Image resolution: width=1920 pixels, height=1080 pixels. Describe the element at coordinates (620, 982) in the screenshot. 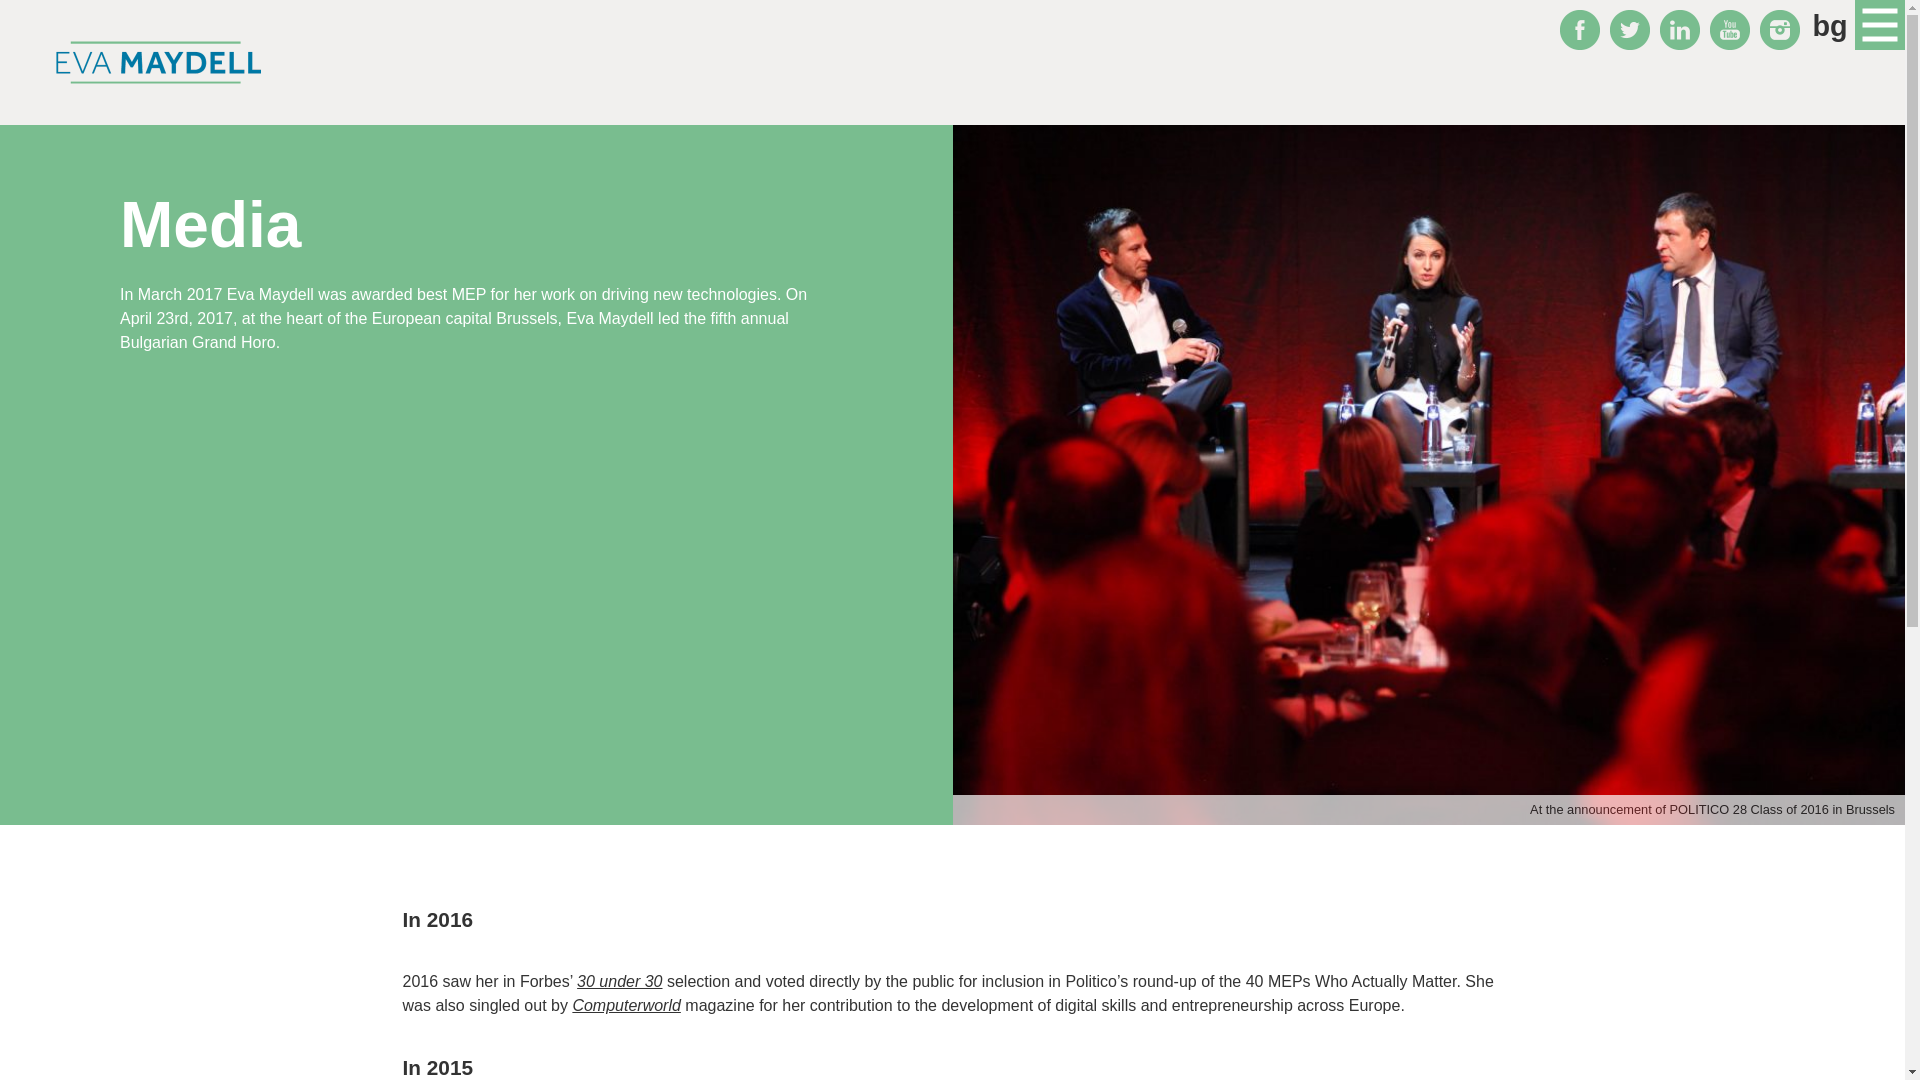

I see `30 under 30` at that location.